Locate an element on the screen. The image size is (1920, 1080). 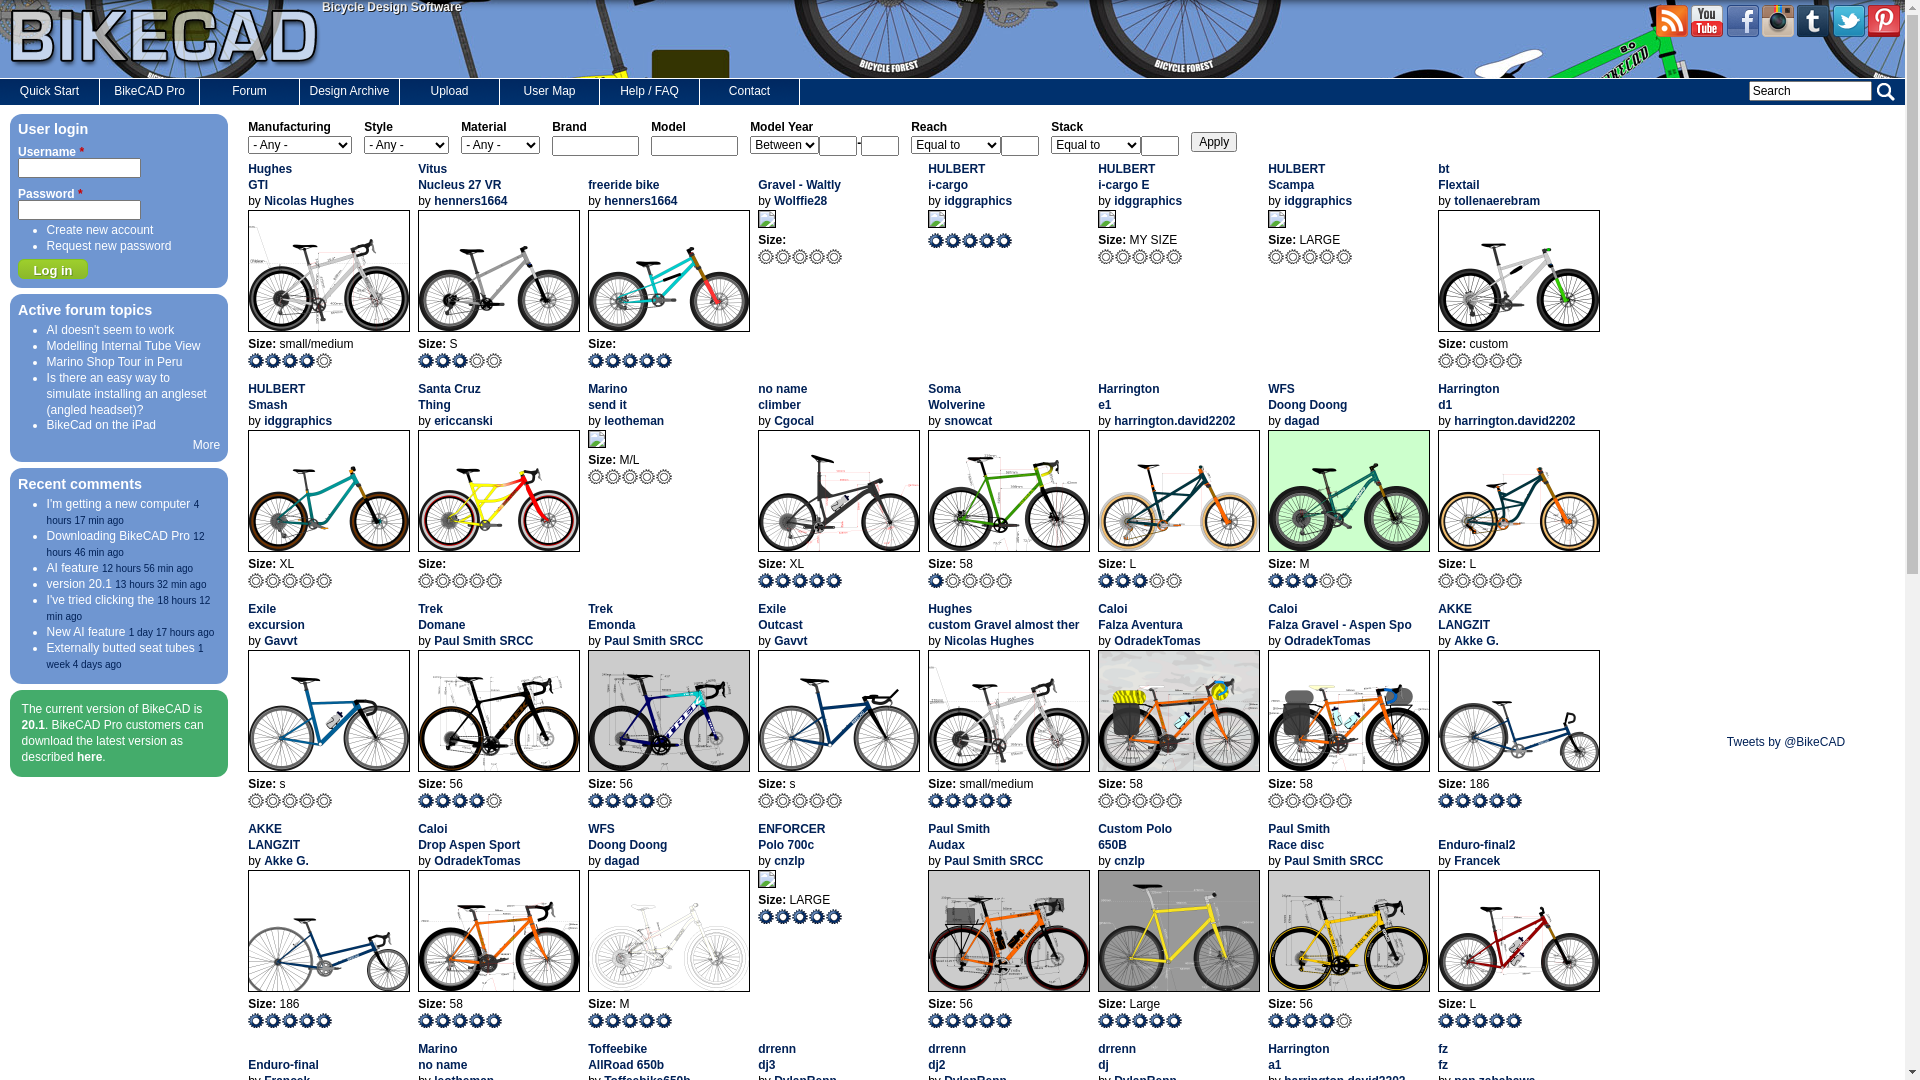
snowcat is located at coordinates (968, 421).